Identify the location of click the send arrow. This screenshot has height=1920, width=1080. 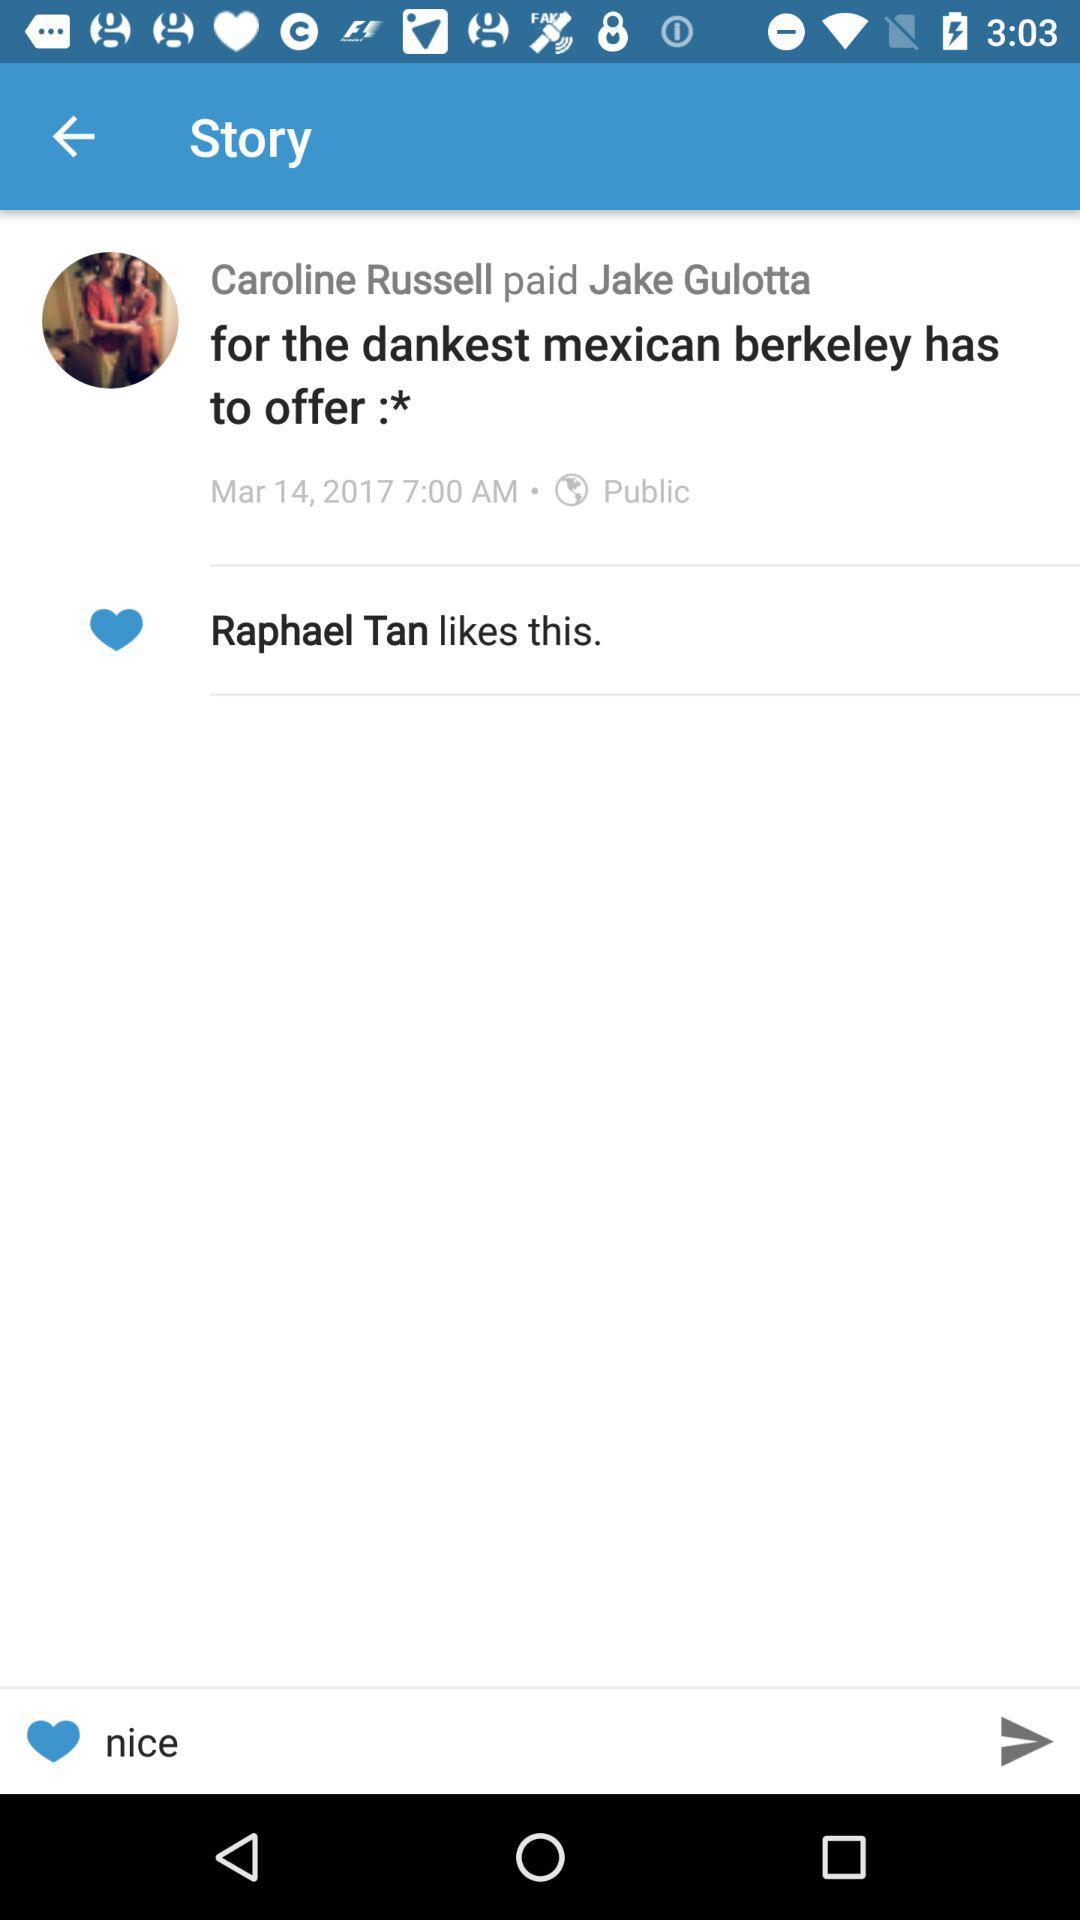
(1028, 1742).